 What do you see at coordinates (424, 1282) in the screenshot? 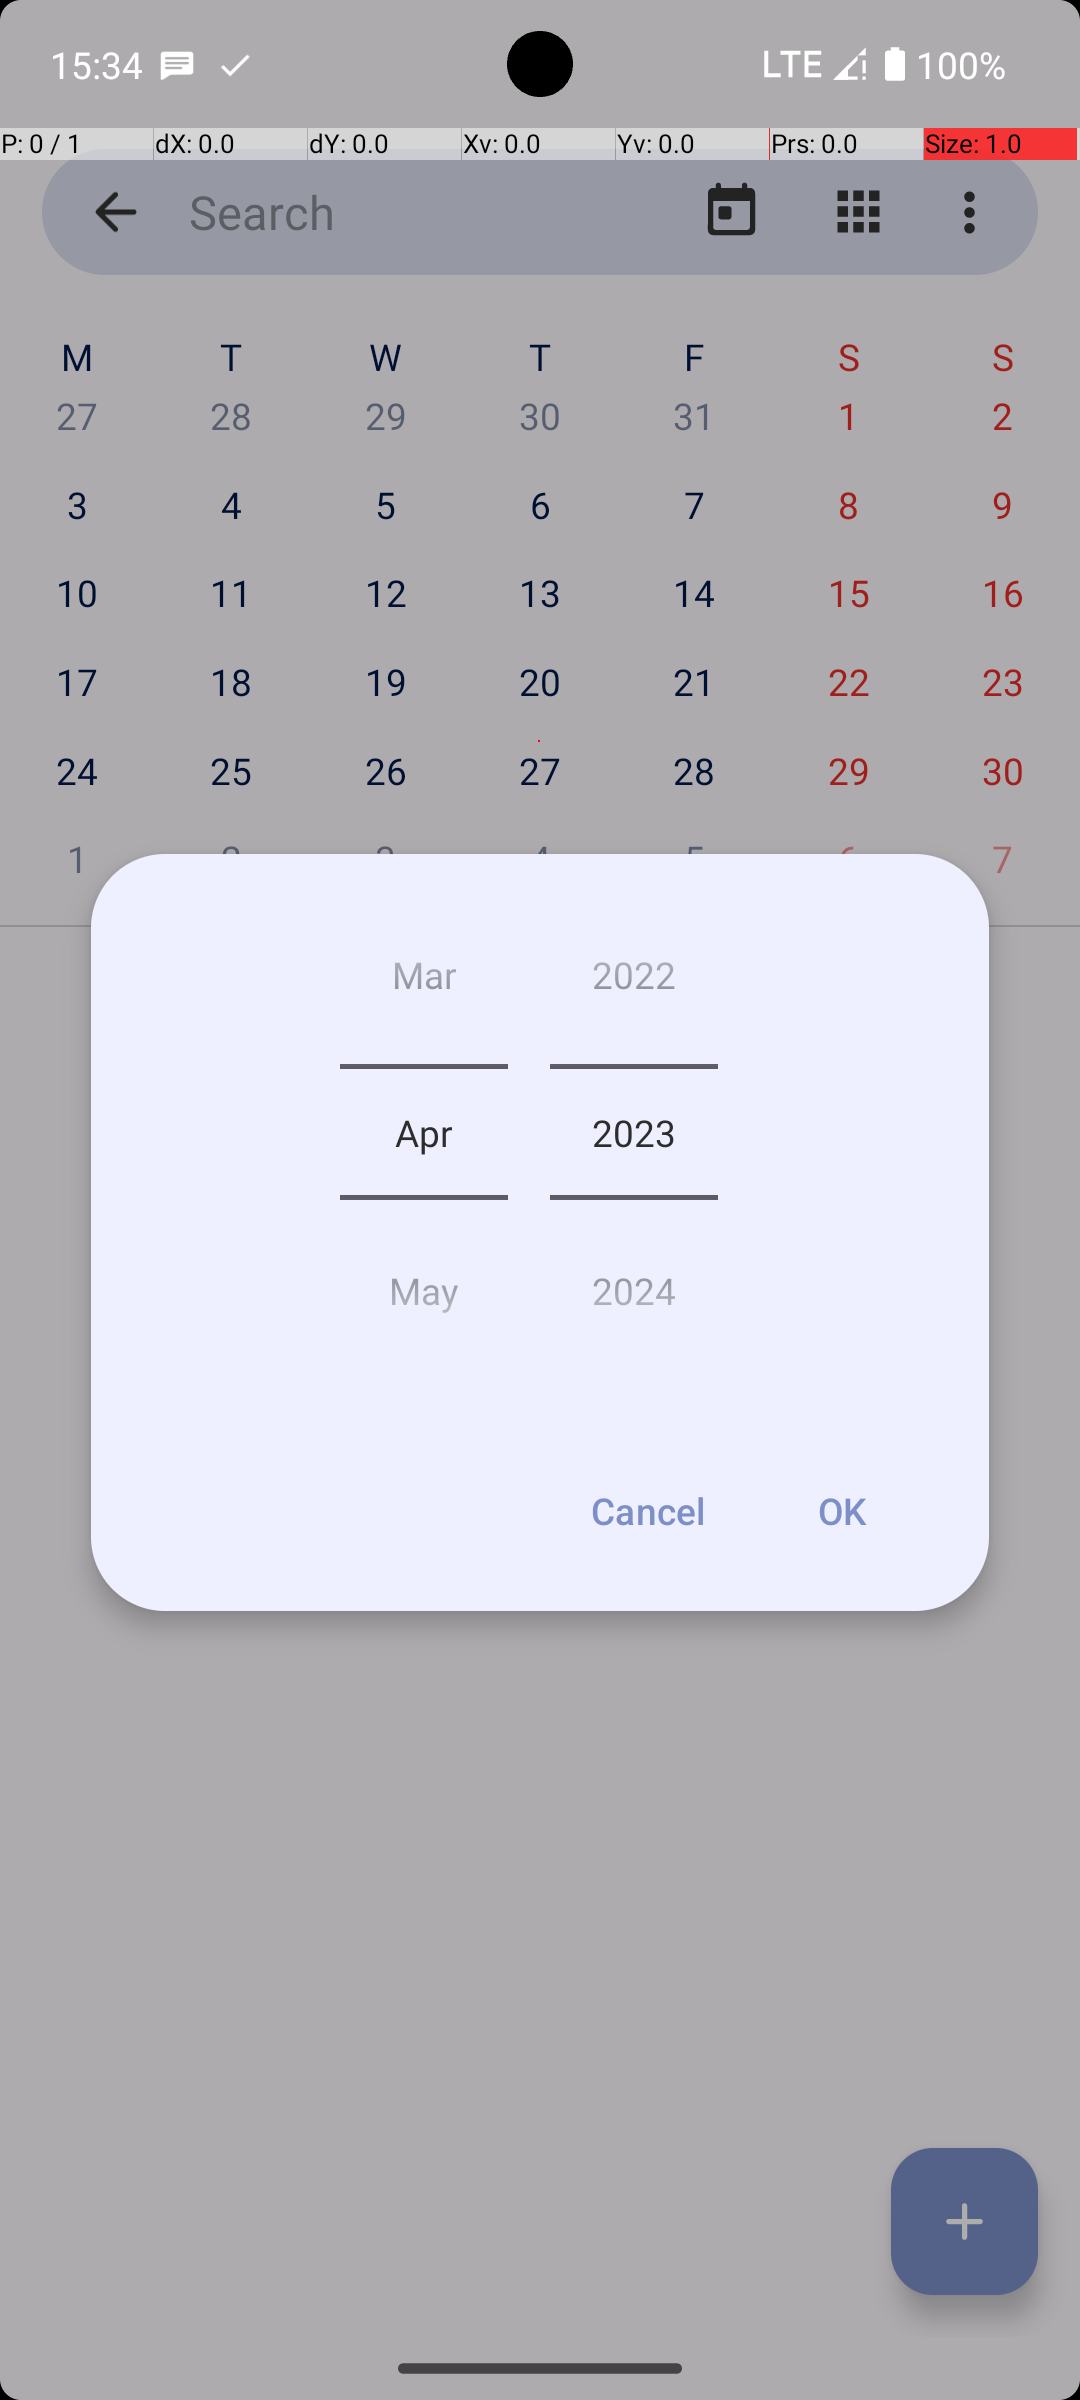
I see `May` at bounding box center [424, 1282].